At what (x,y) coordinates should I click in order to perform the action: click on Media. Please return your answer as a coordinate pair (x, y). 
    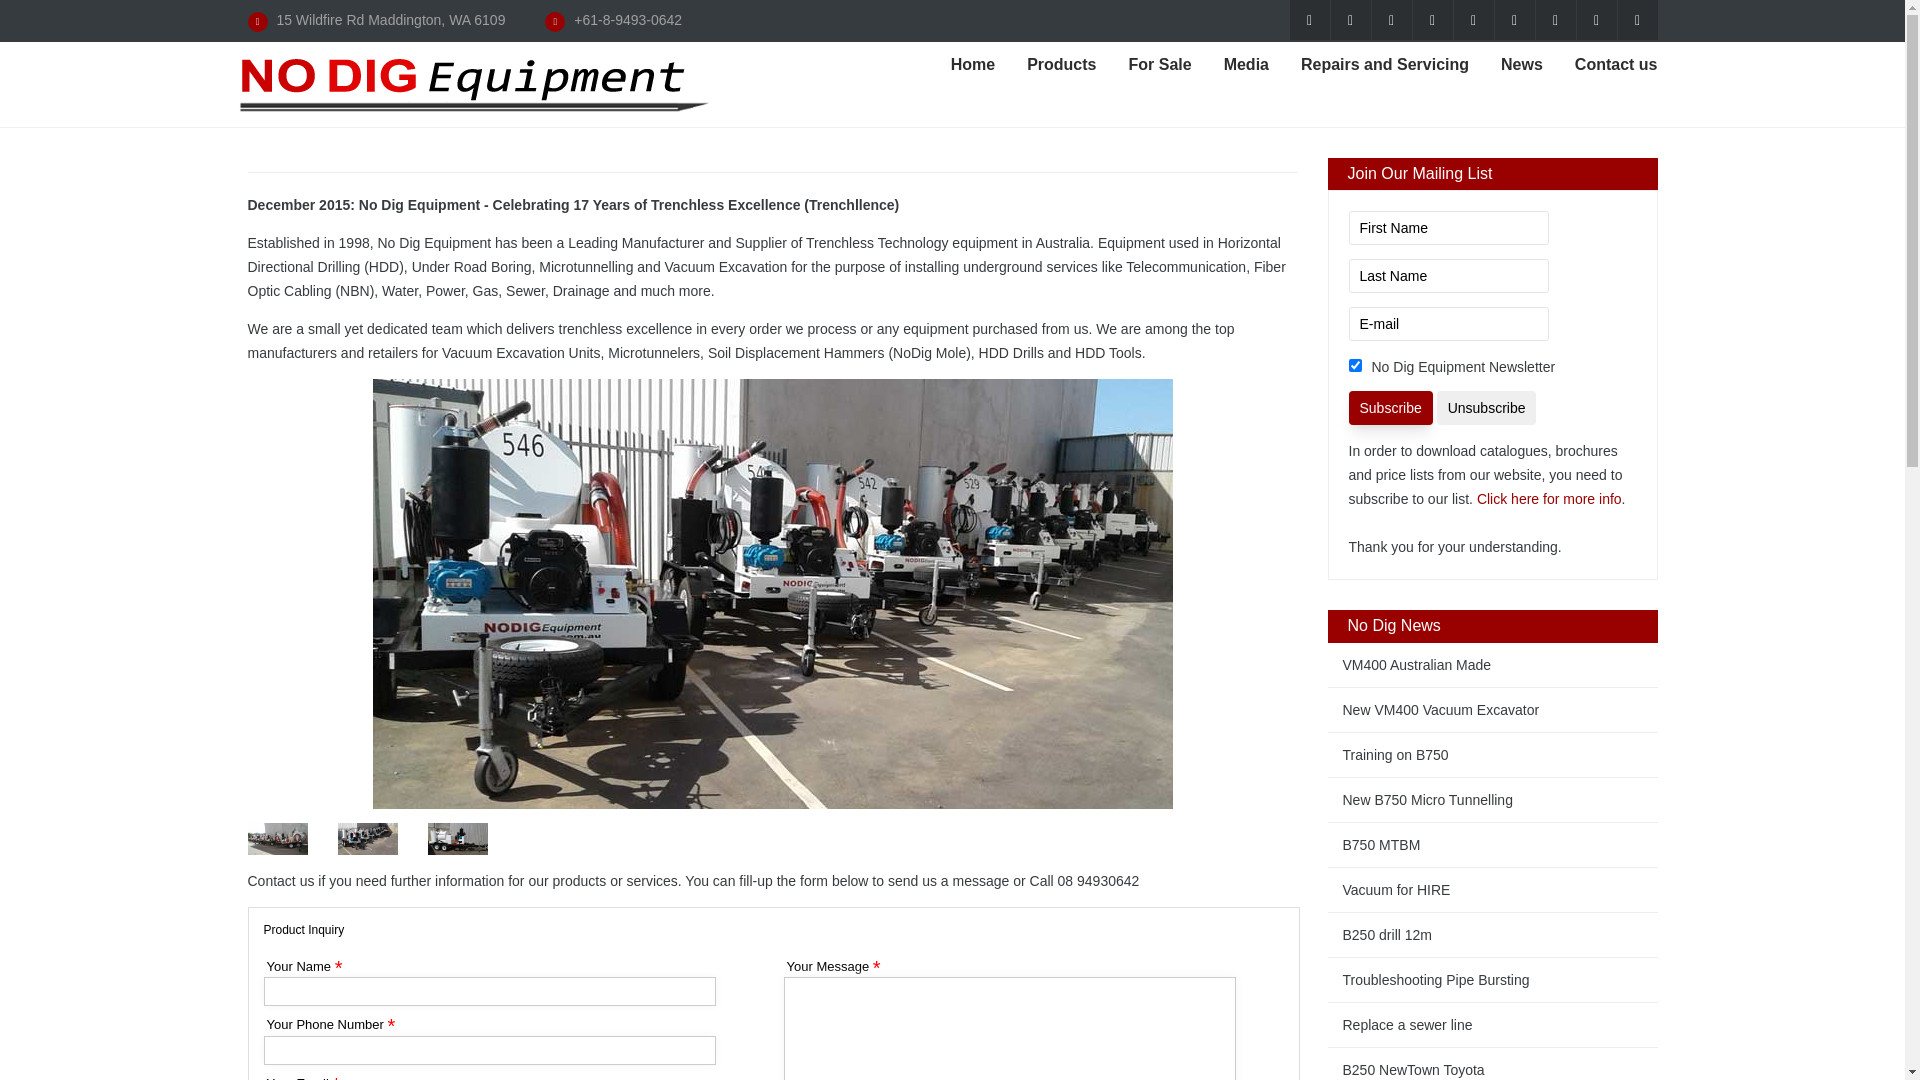
    Looking at the image, I should click on (1246, 66).